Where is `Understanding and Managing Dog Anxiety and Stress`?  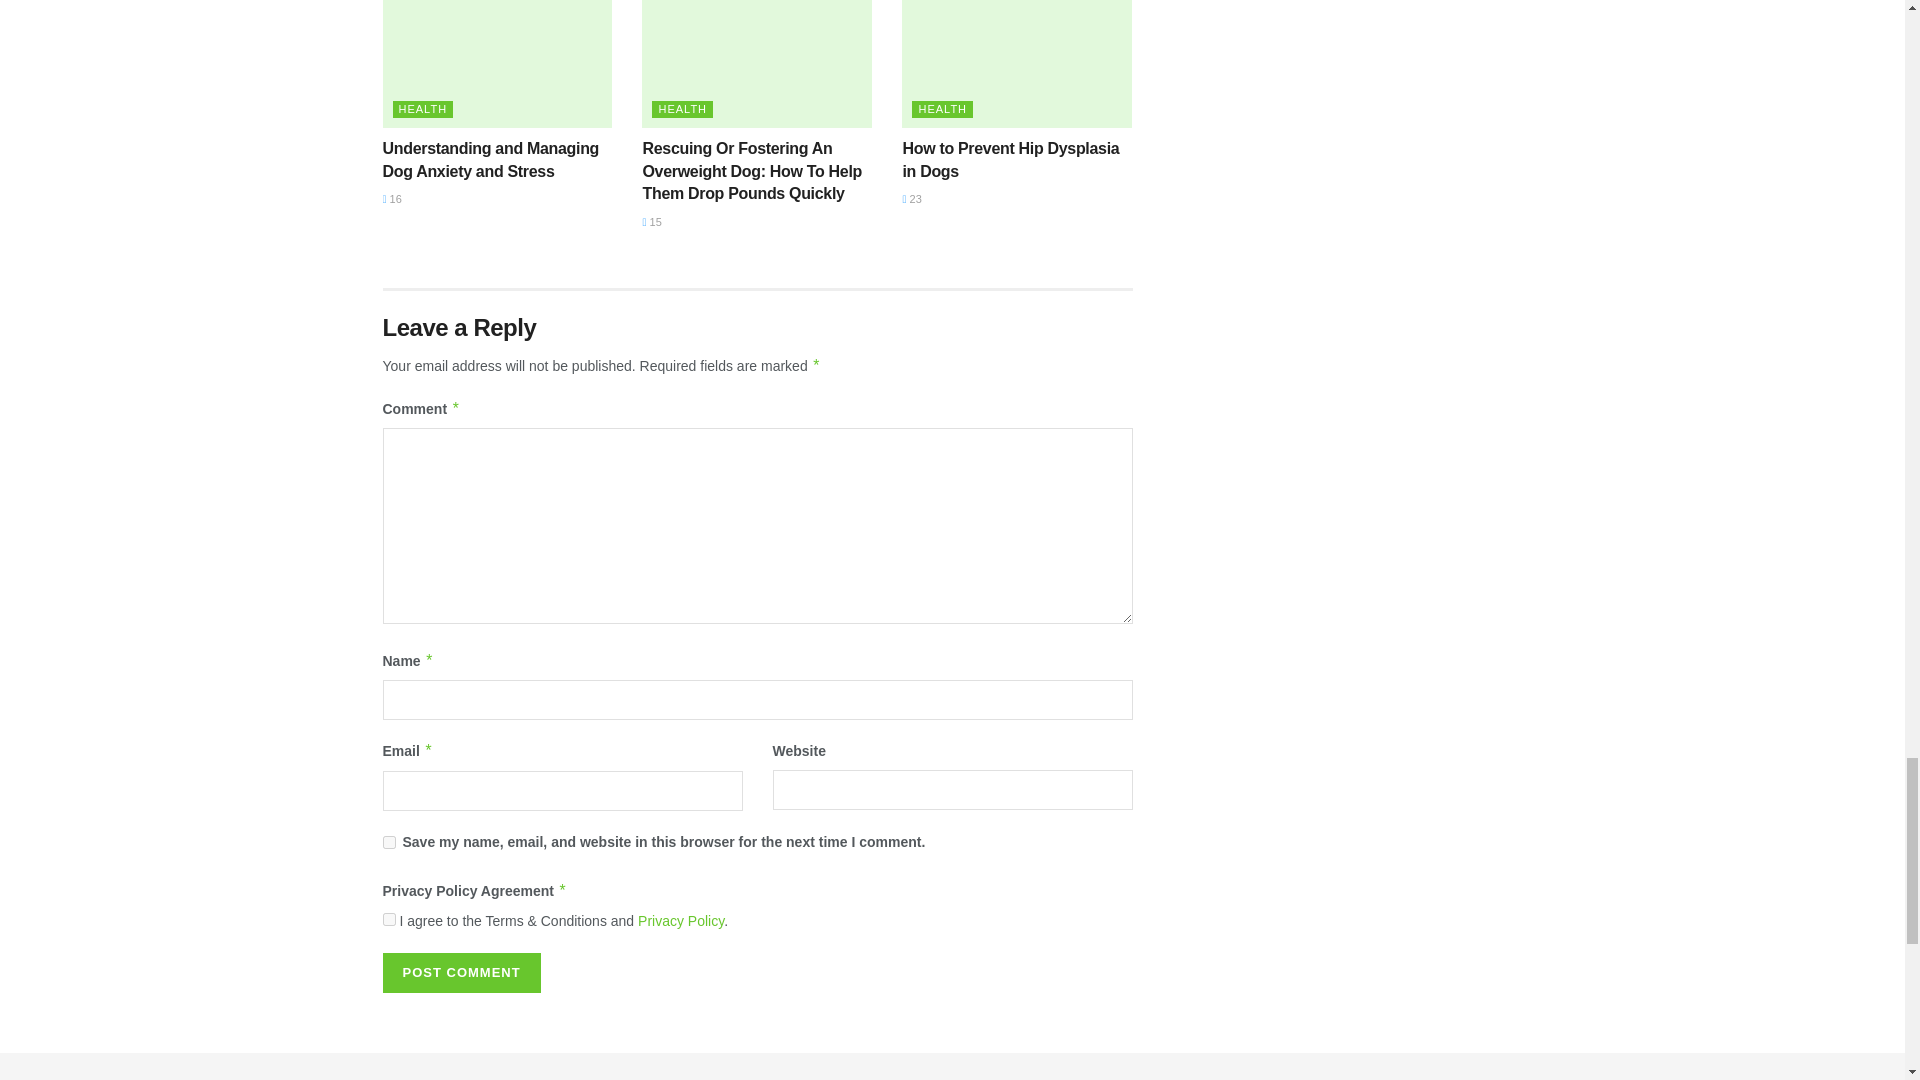 Understanding and Managing Dog Anxiety and Stress is located at coordinates (497, 64).